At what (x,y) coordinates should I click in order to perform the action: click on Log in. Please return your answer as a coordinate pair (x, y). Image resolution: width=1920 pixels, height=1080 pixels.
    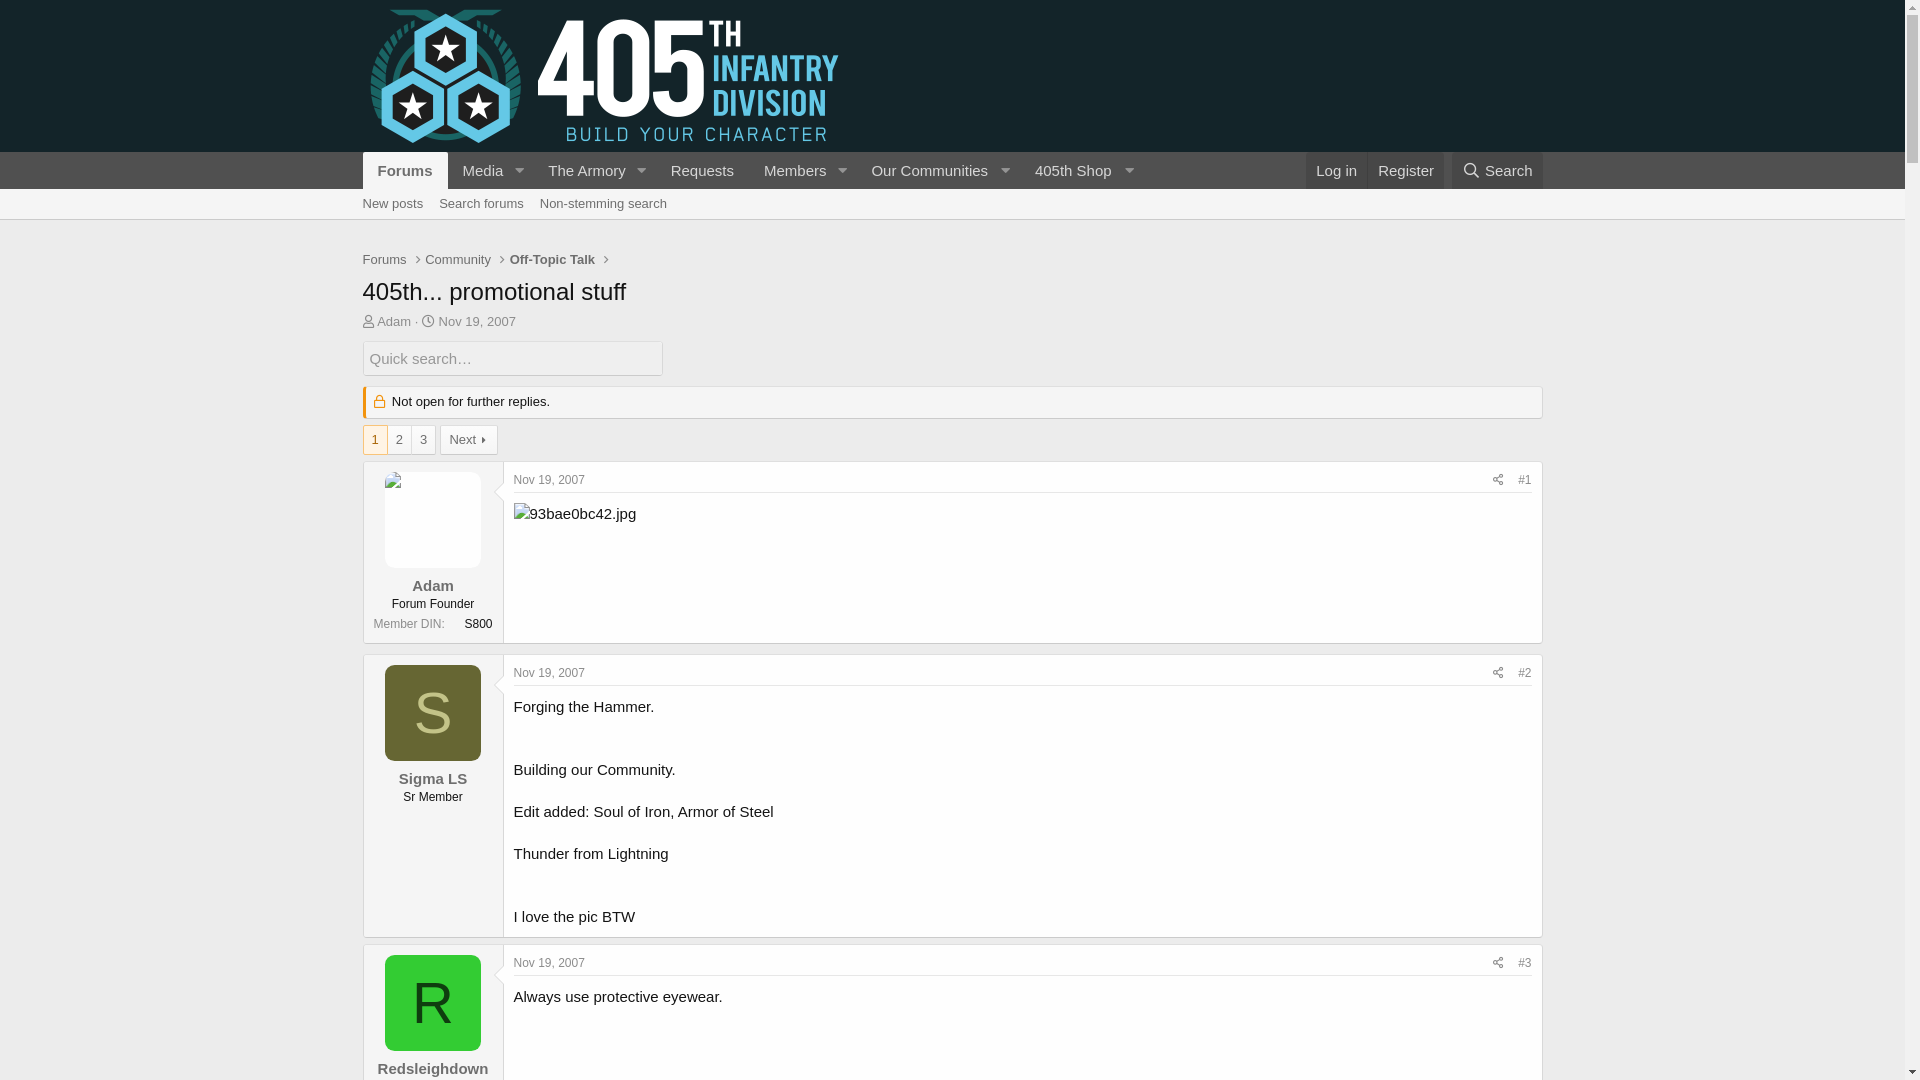
    Looking at the image, I should click on (1336, 170).